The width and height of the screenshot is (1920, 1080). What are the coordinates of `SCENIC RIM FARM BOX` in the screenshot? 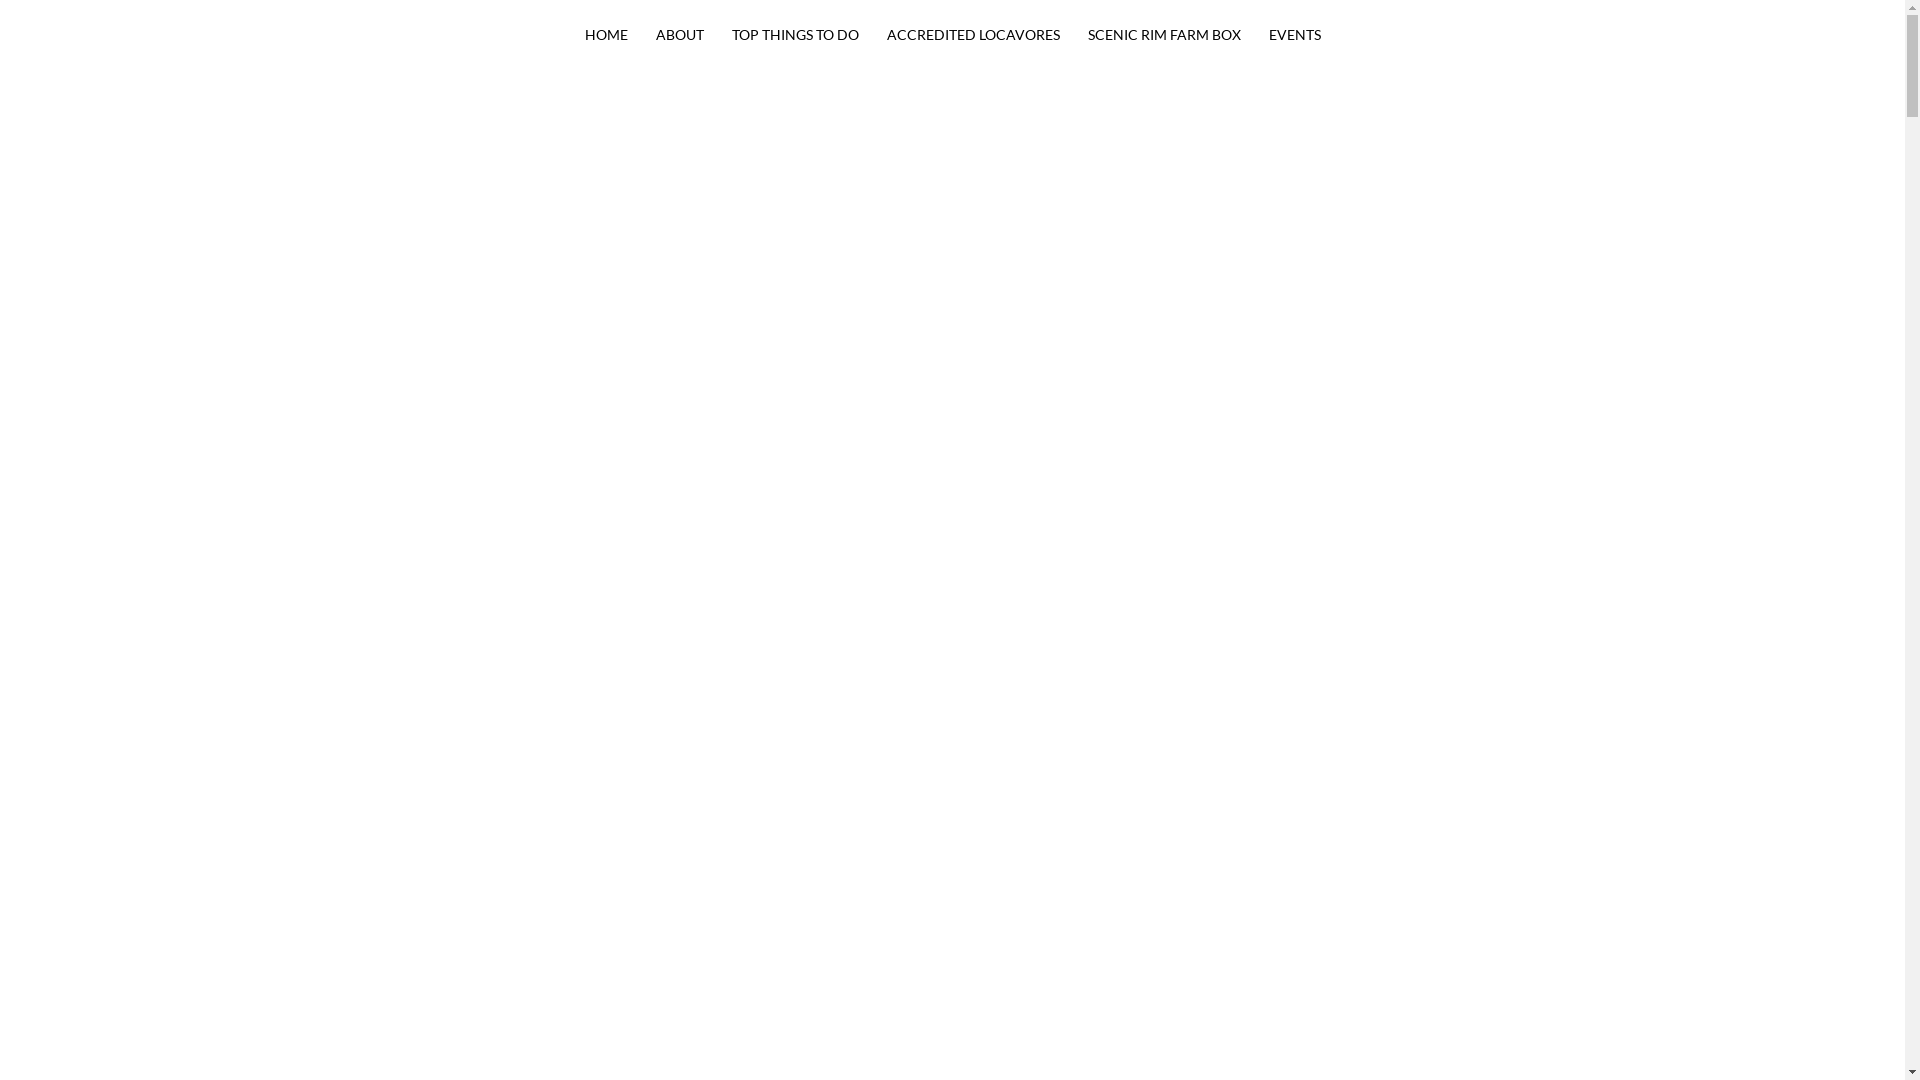 It's located at (1164, 35).